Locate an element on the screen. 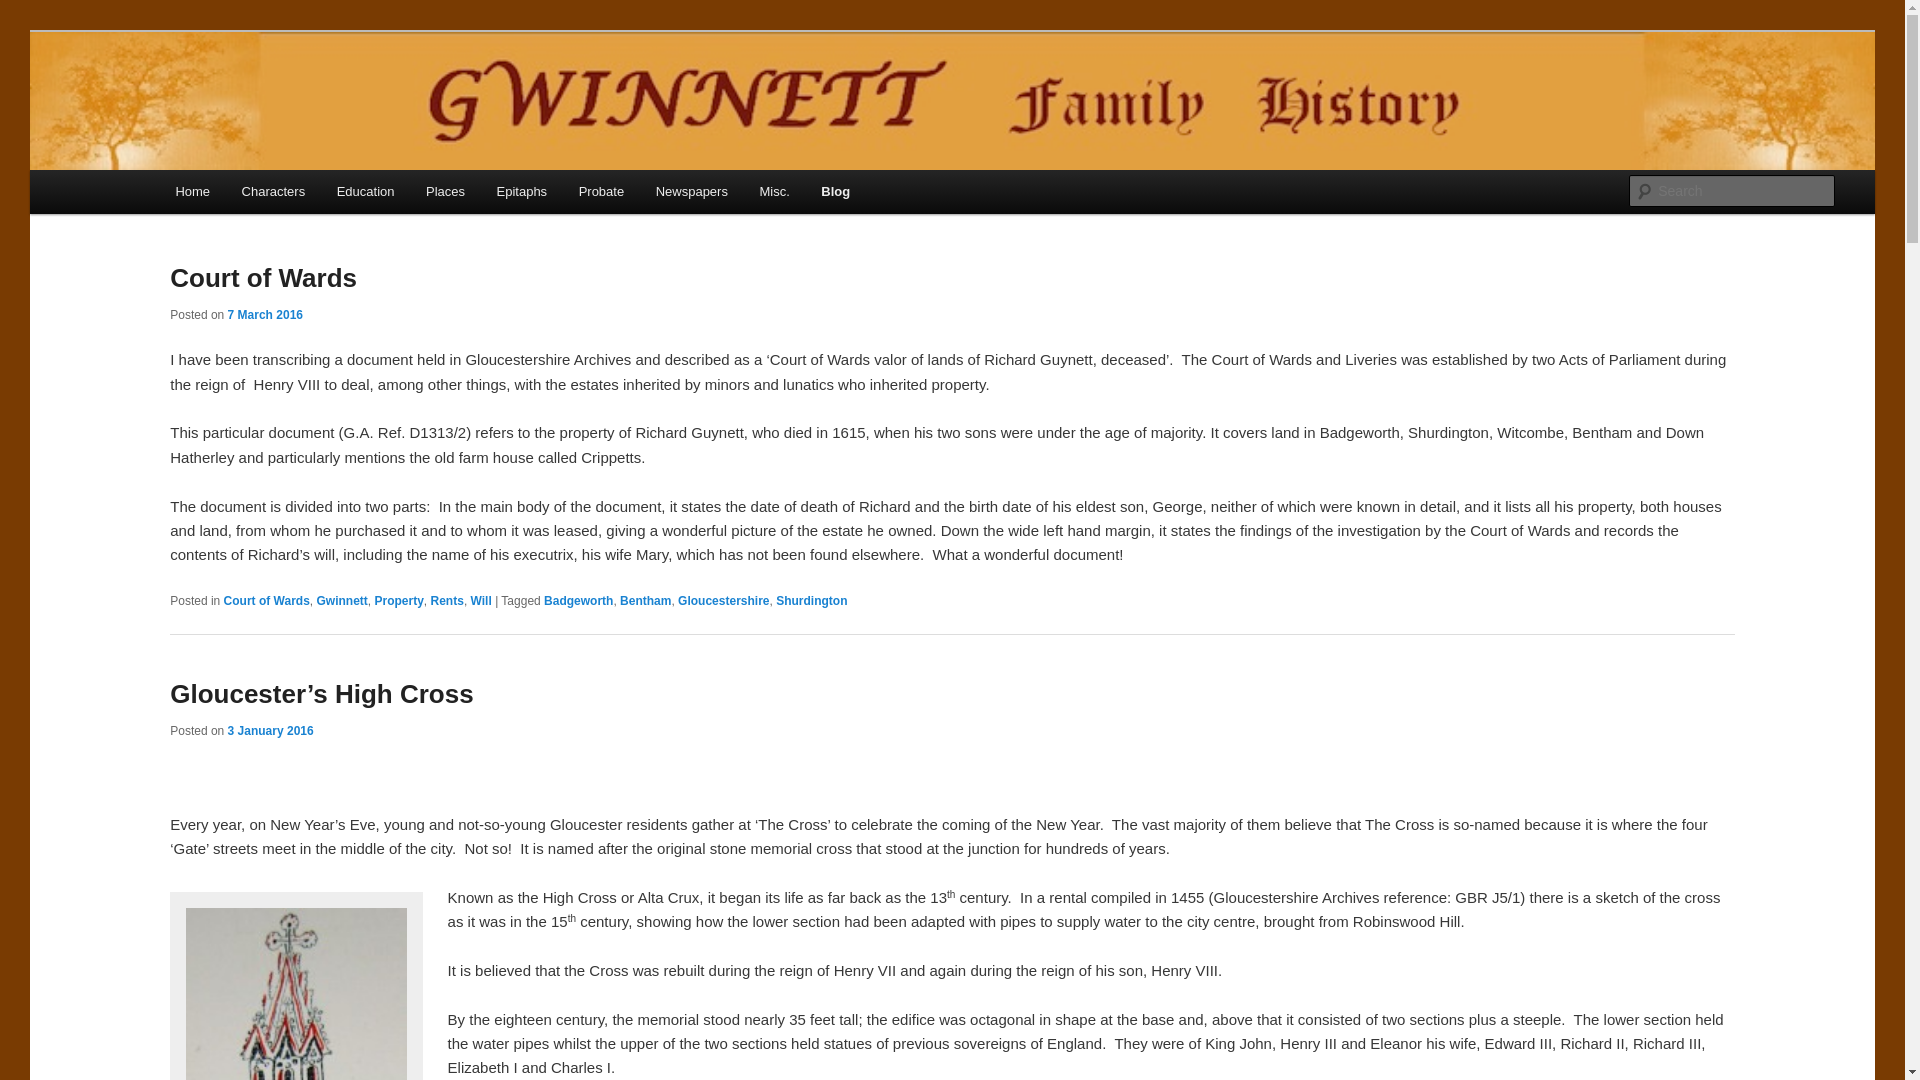 The height and width of the screenshot is (1080, 1920). Home is located at coordinates (192, 190).